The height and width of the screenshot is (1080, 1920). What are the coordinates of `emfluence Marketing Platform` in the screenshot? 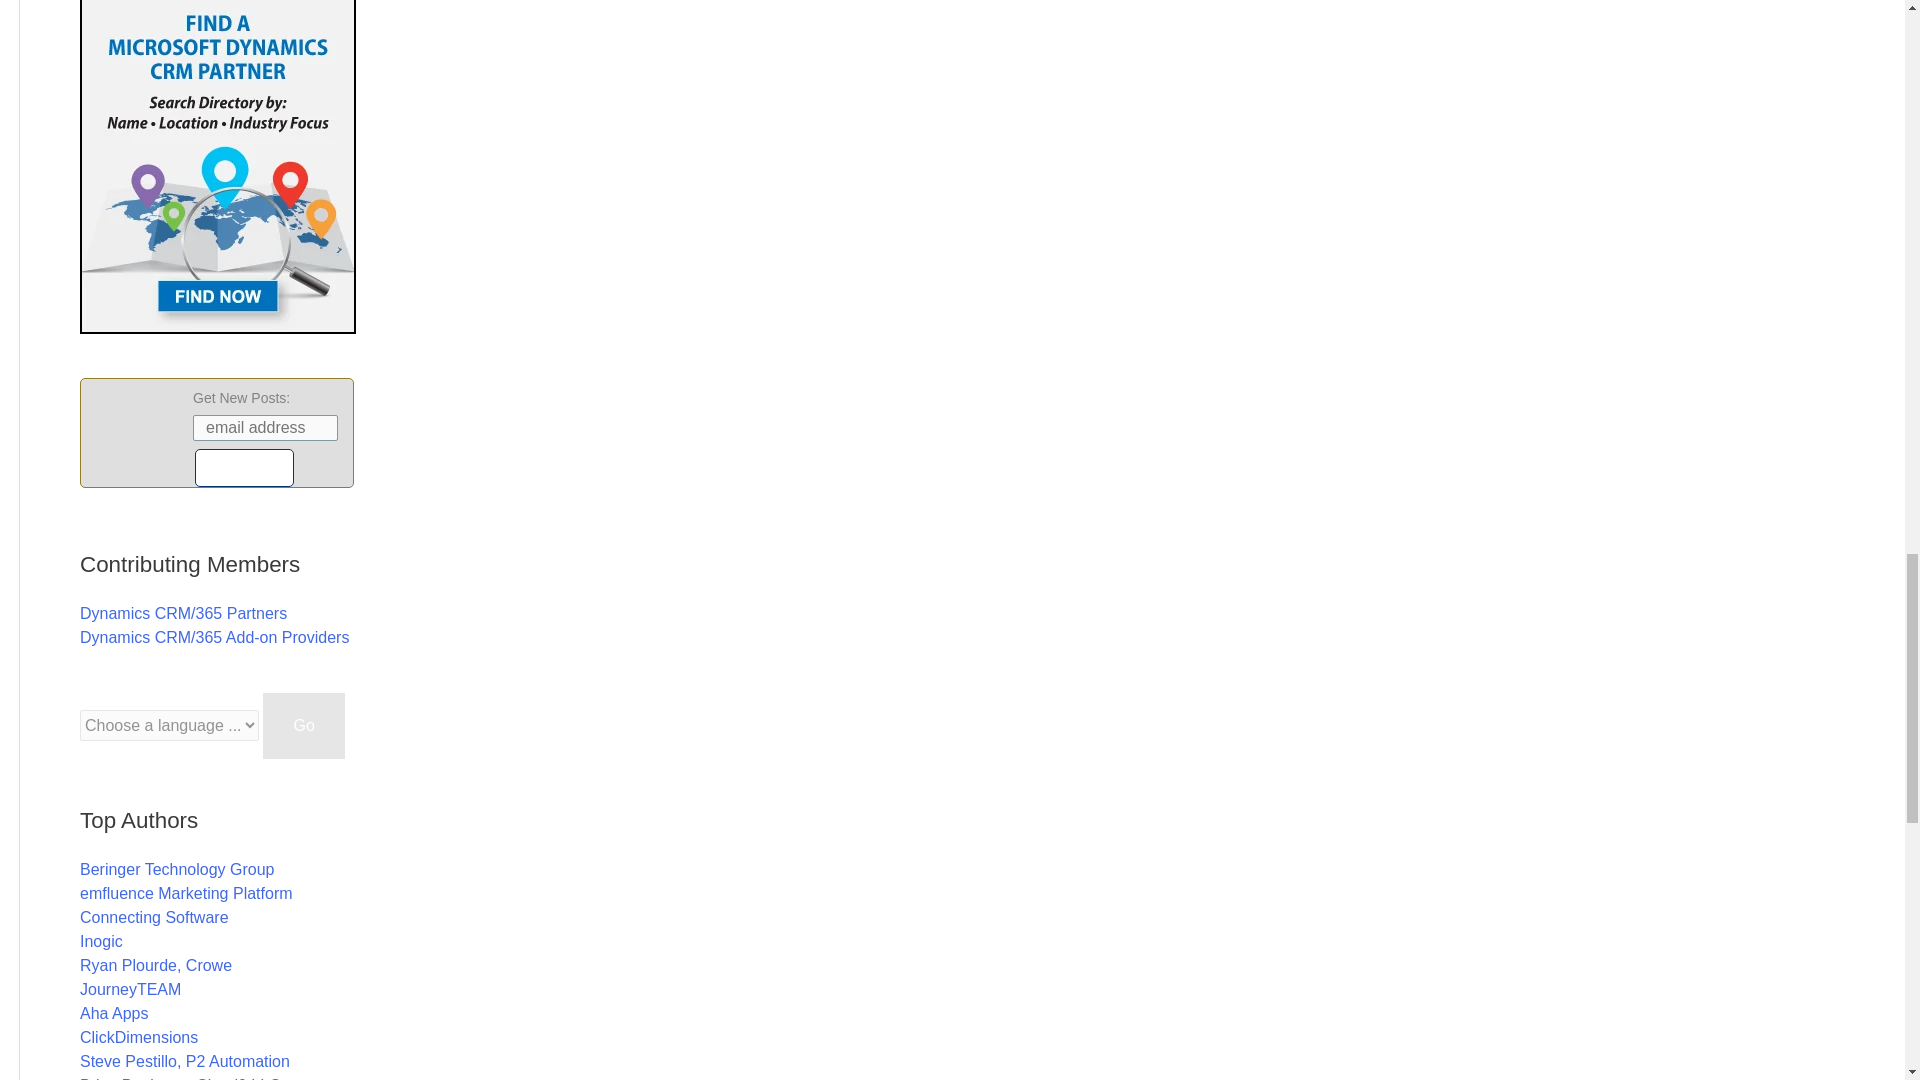 It's located at (186, 892).